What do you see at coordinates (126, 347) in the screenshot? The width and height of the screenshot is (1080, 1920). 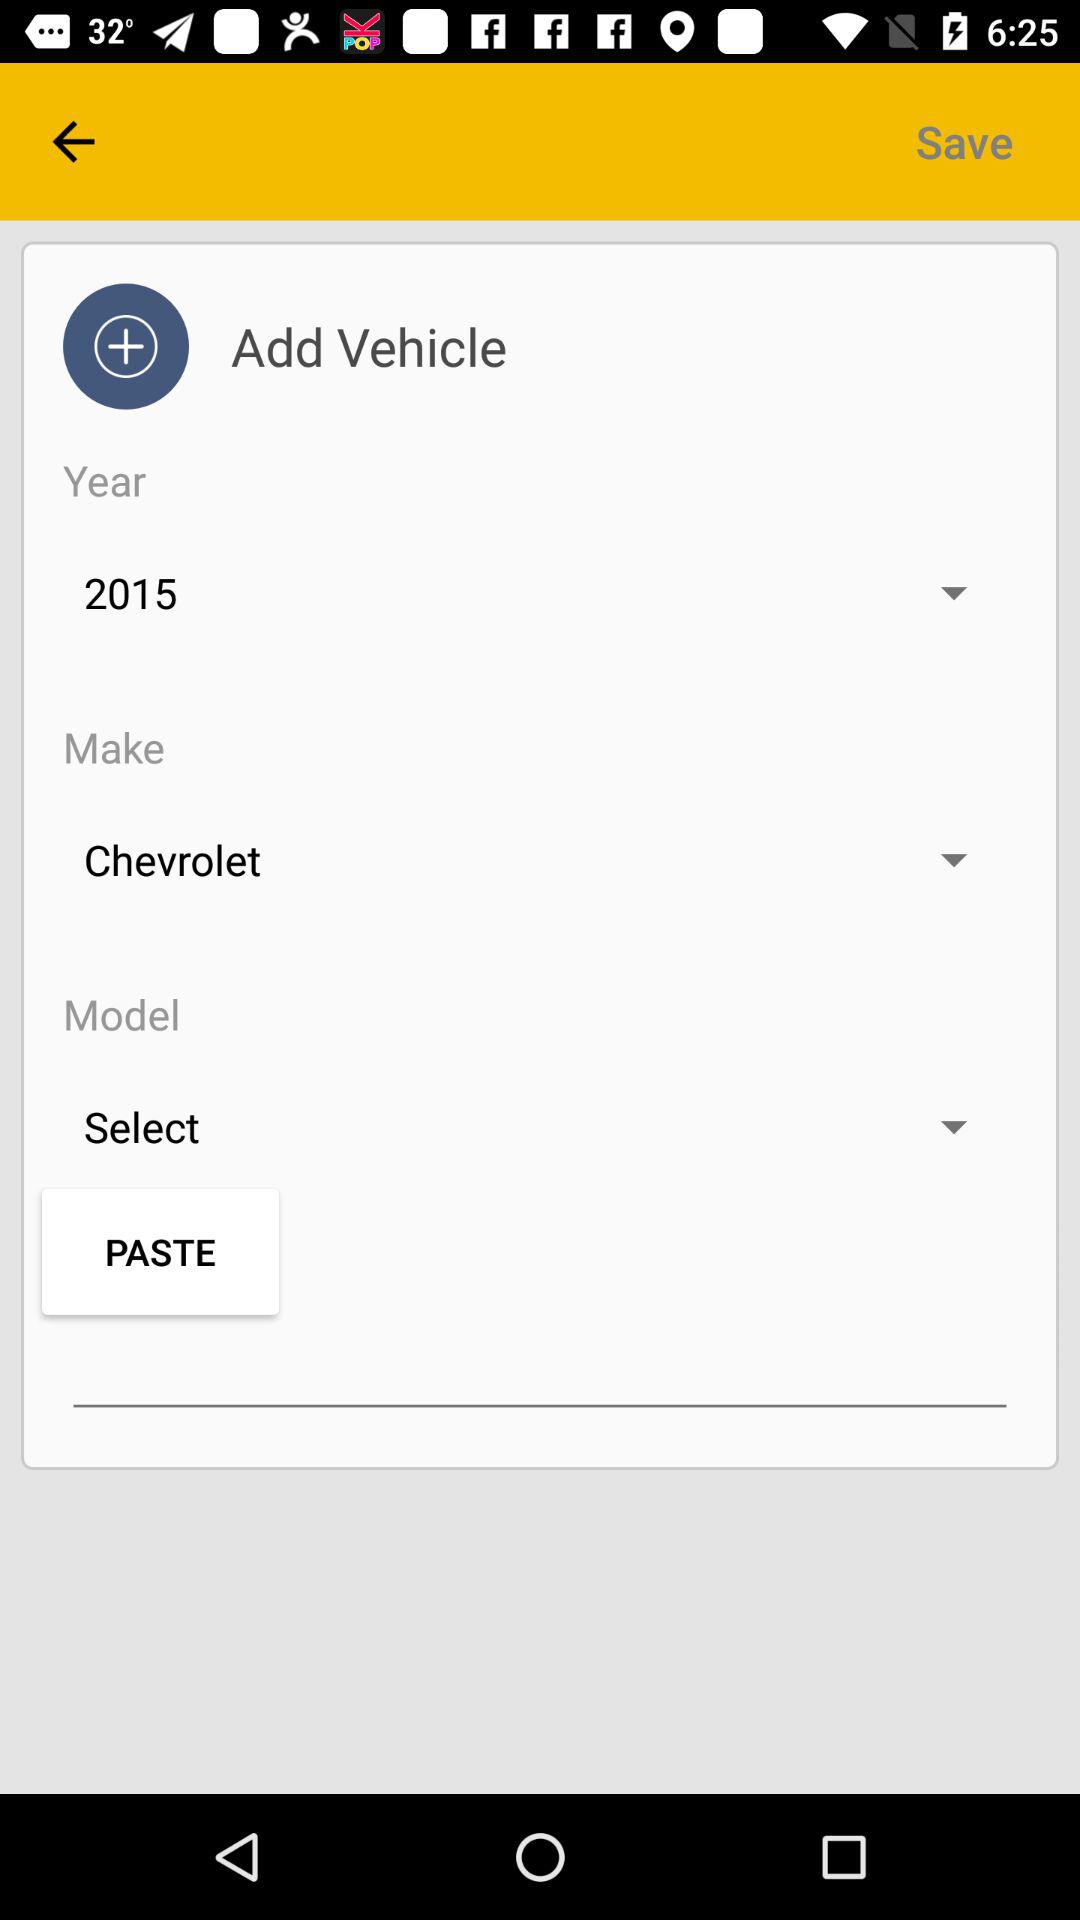 I see `click on add more icon which is on the left side of add vehicle` at bounding box center [126, 347].